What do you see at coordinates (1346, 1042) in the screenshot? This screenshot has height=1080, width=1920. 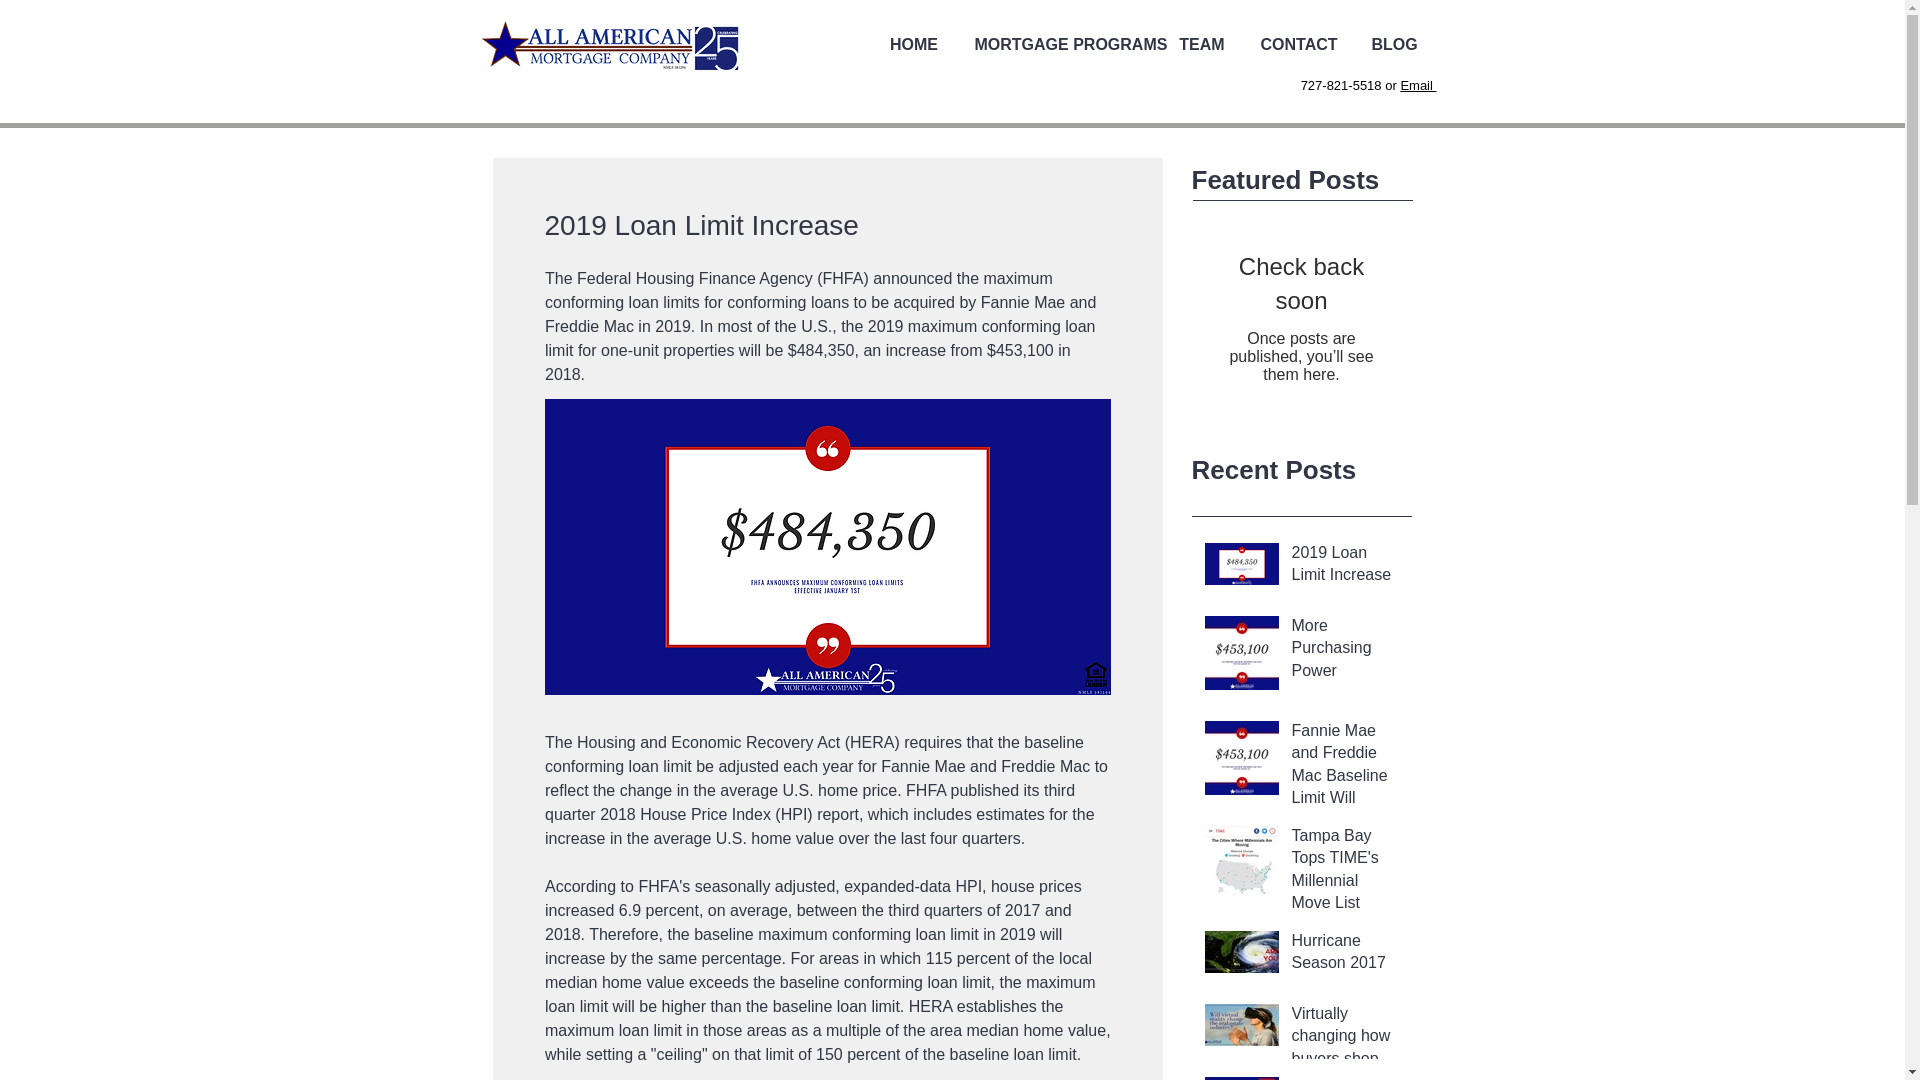 I see `Virtually changing how buyers shop for new homes` at bounding box center [1346, 1042].